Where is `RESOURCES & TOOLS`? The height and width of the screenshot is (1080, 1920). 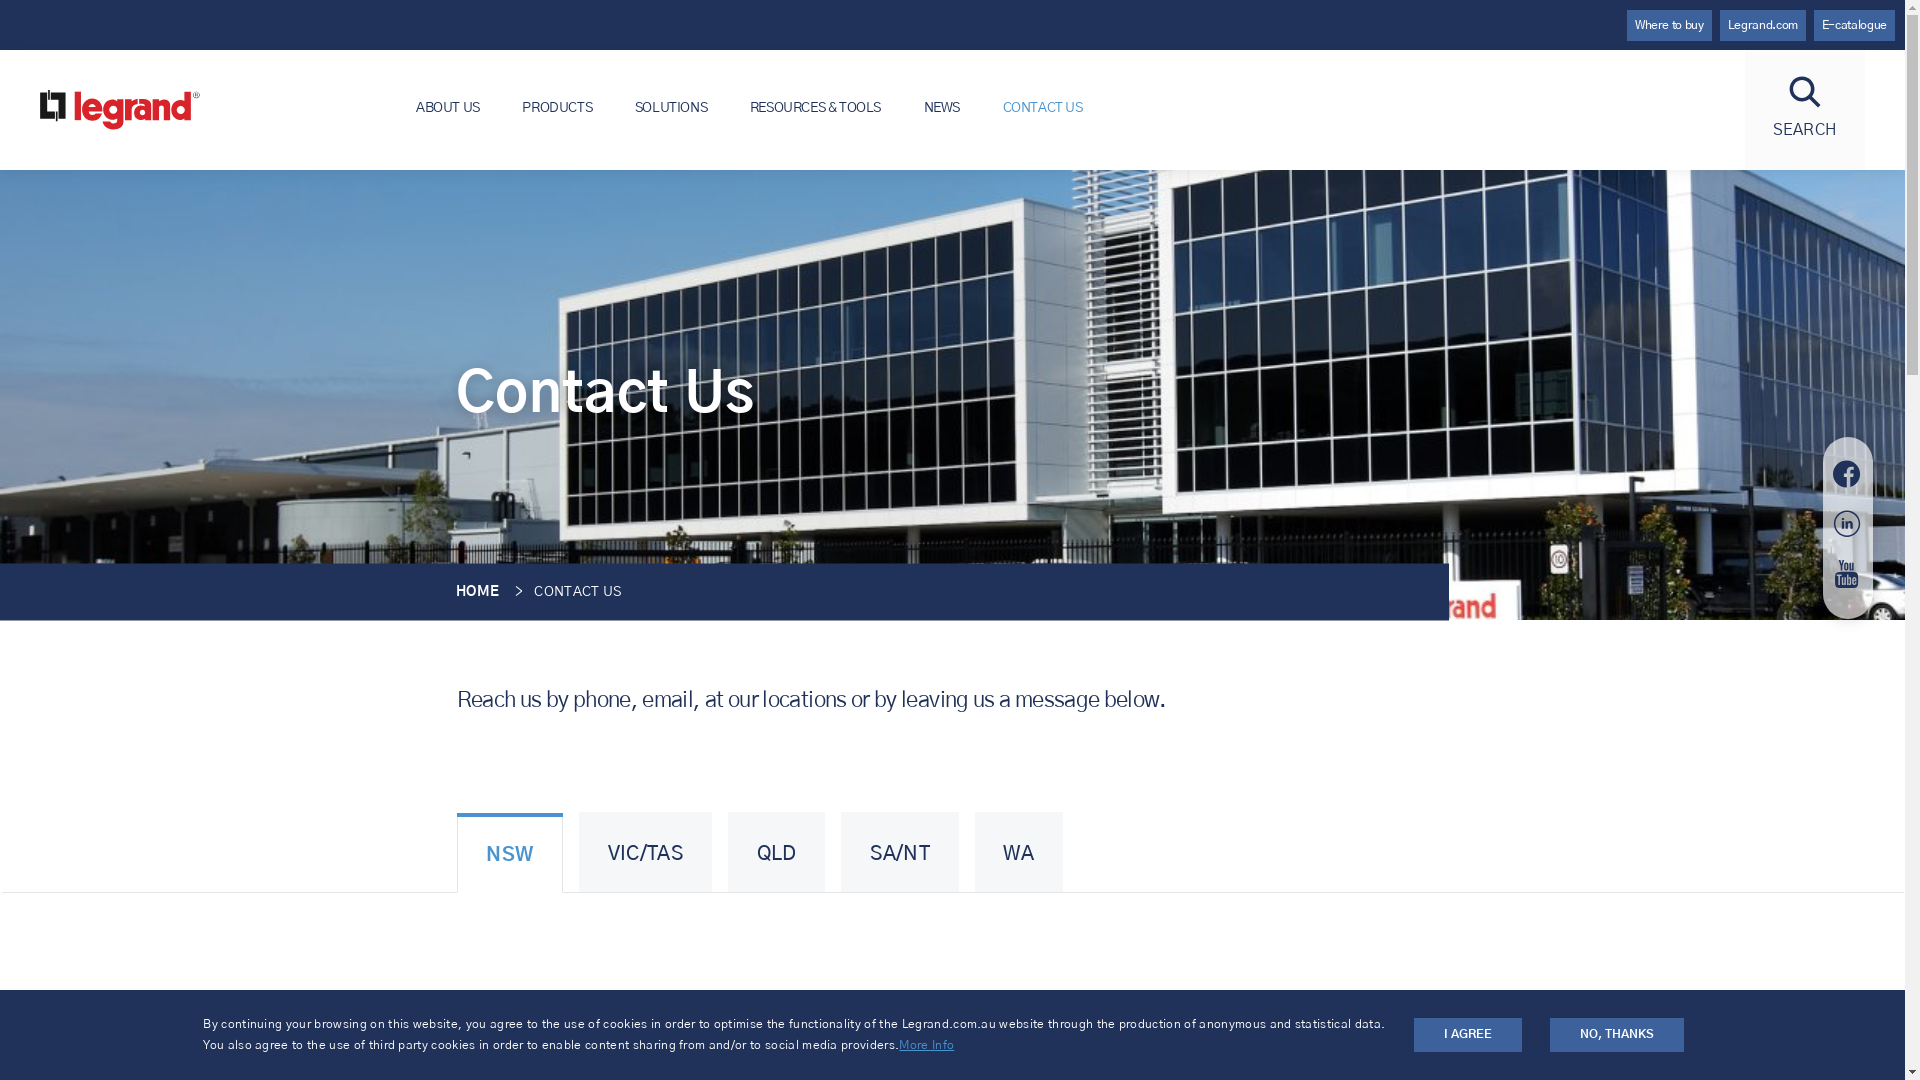
RESOURCES & TOOLS is located at coordinates (816, 108).